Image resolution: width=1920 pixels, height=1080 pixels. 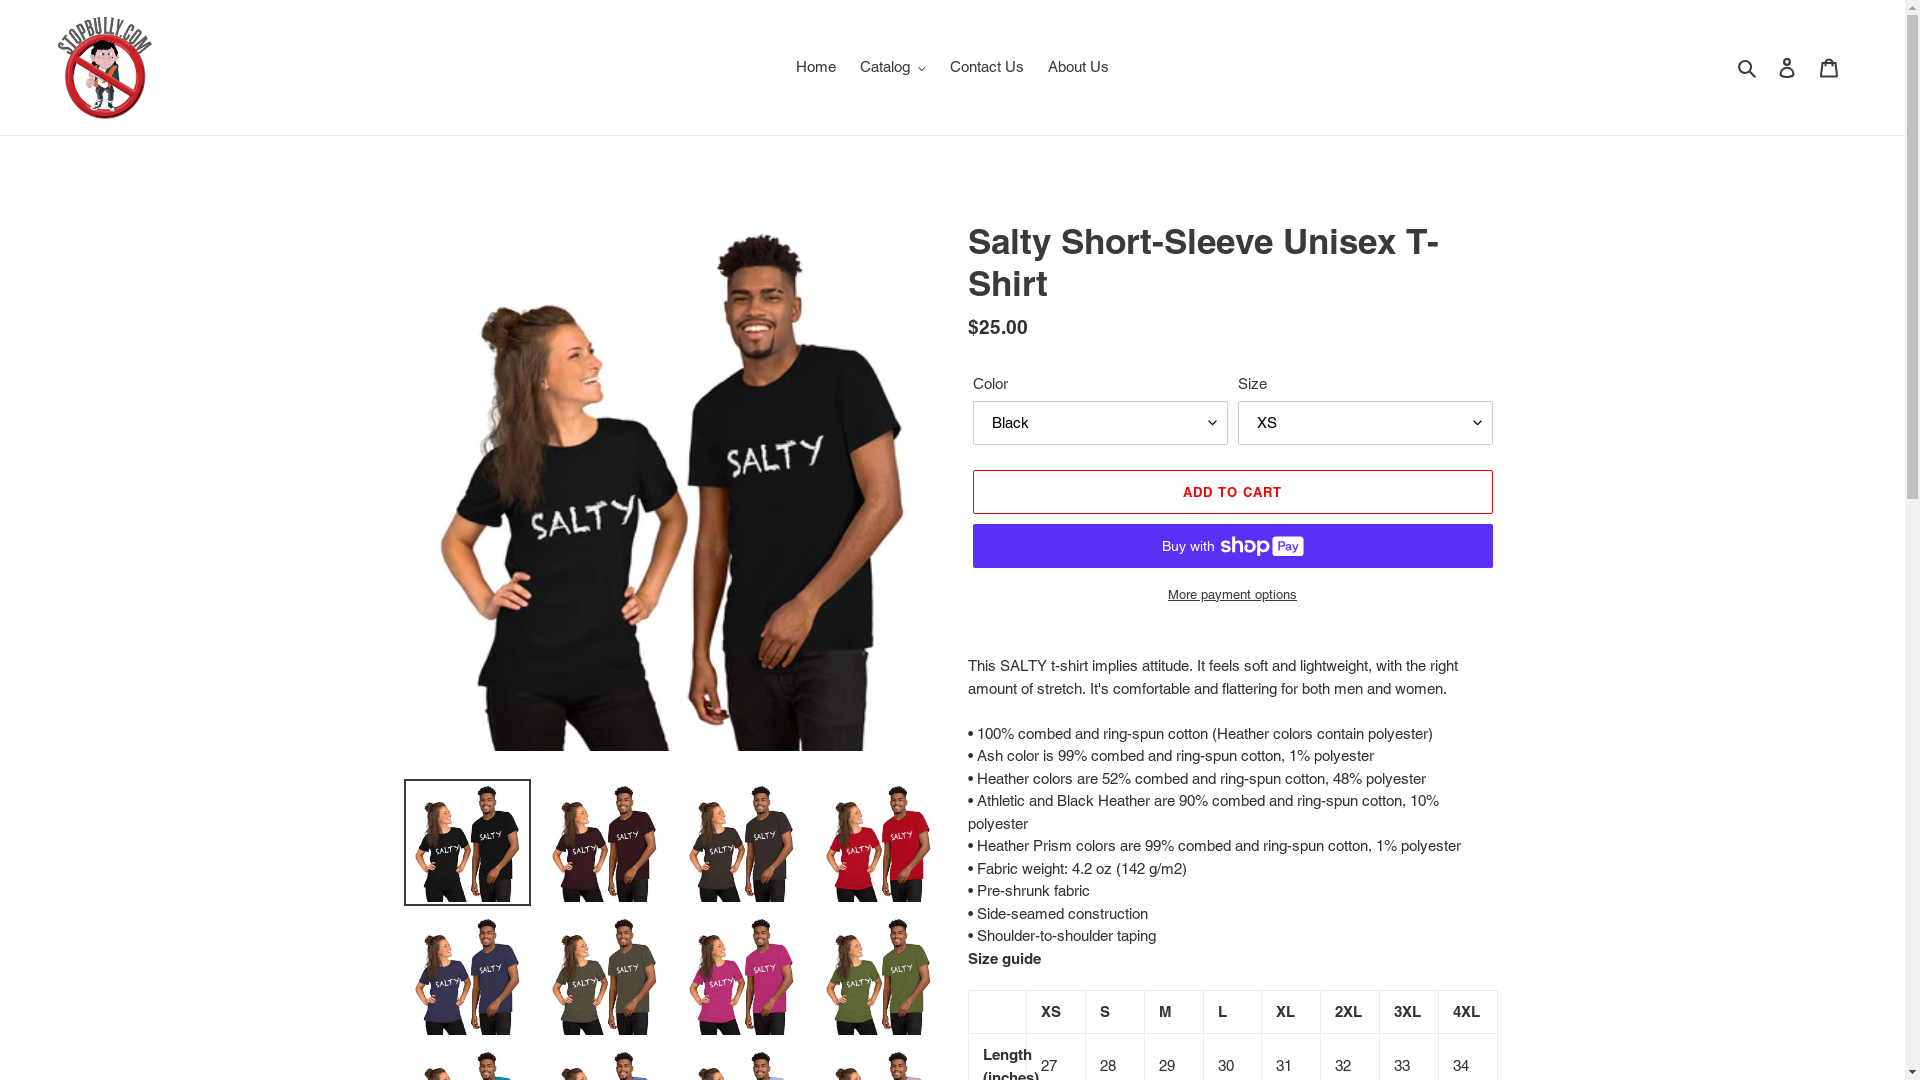 I want to click on Cart, so click(x=1829, y=68).